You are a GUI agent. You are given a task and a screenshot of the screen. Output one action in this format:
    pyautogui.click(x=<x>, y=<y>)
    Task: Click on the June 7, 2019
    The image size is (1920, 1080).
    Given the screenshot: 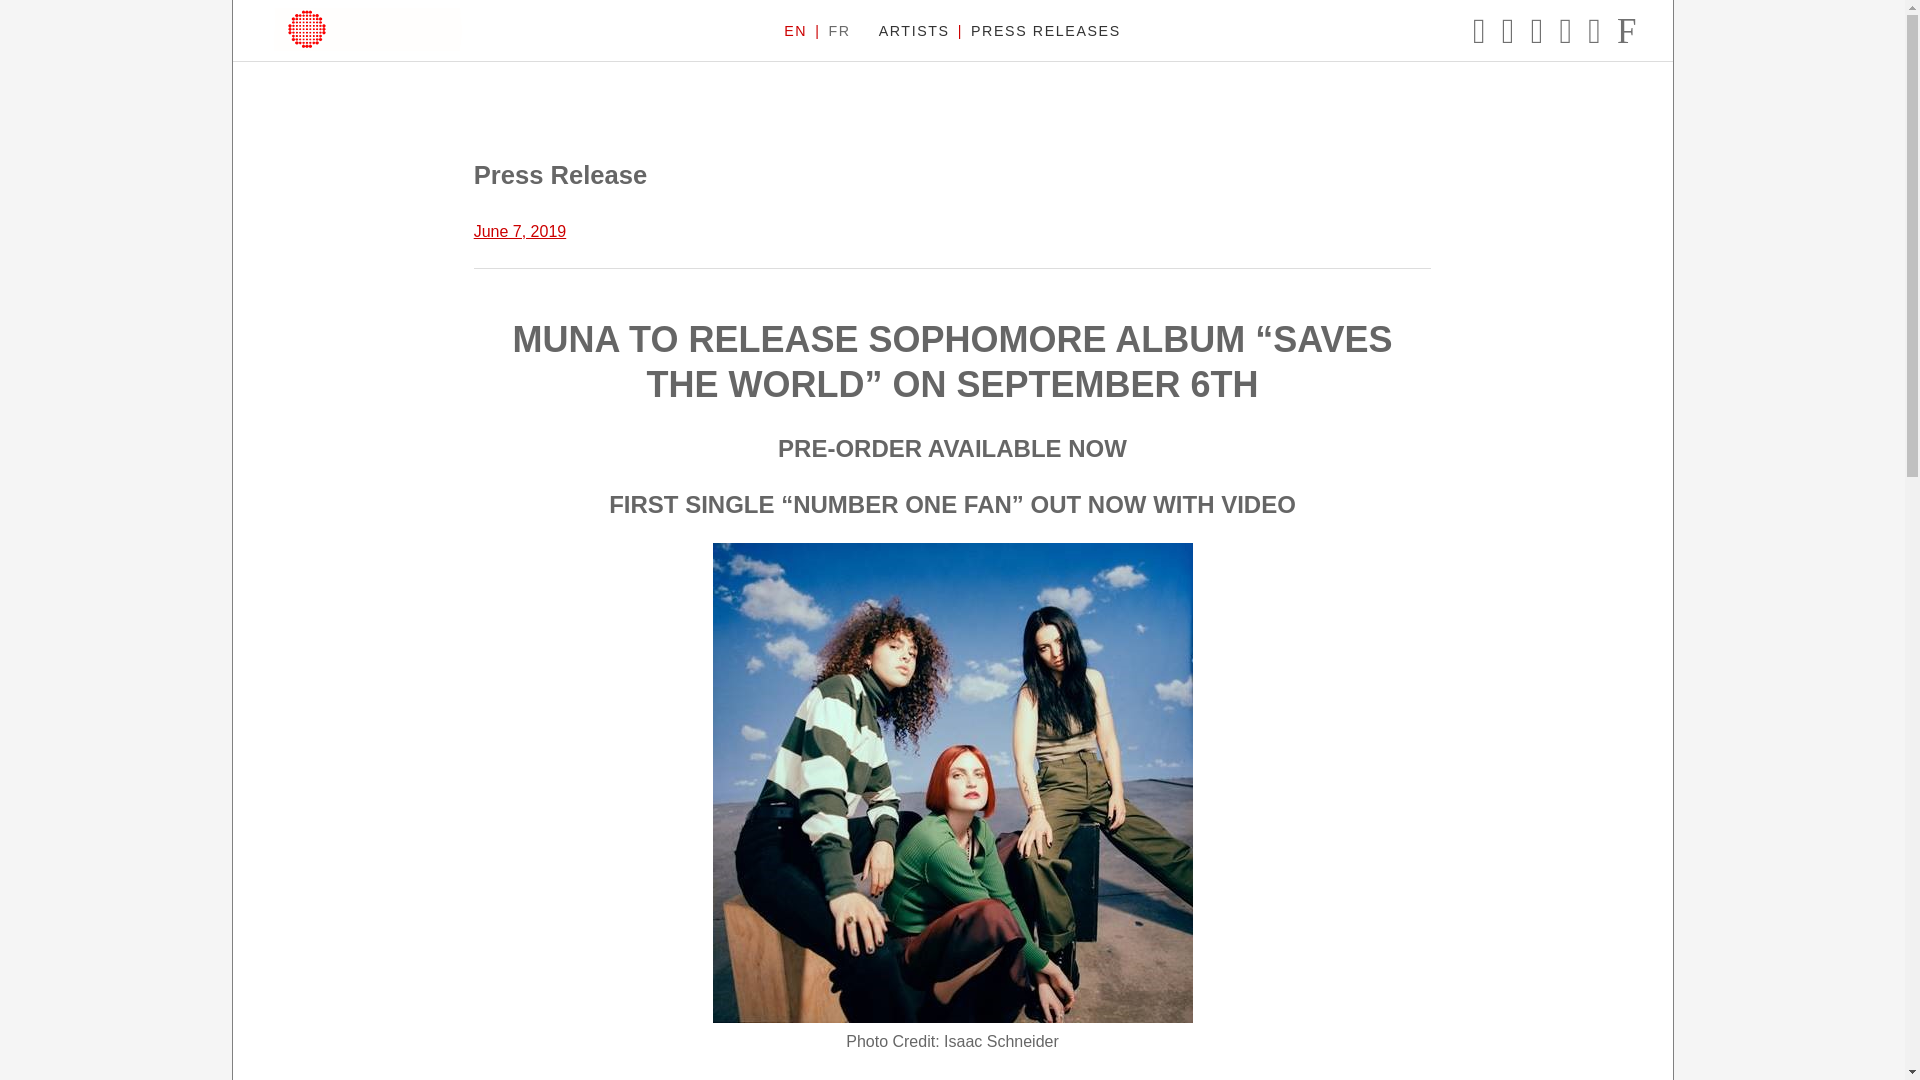 What is the action you would take?
    pyautogui.click(x=520, y=230)
    